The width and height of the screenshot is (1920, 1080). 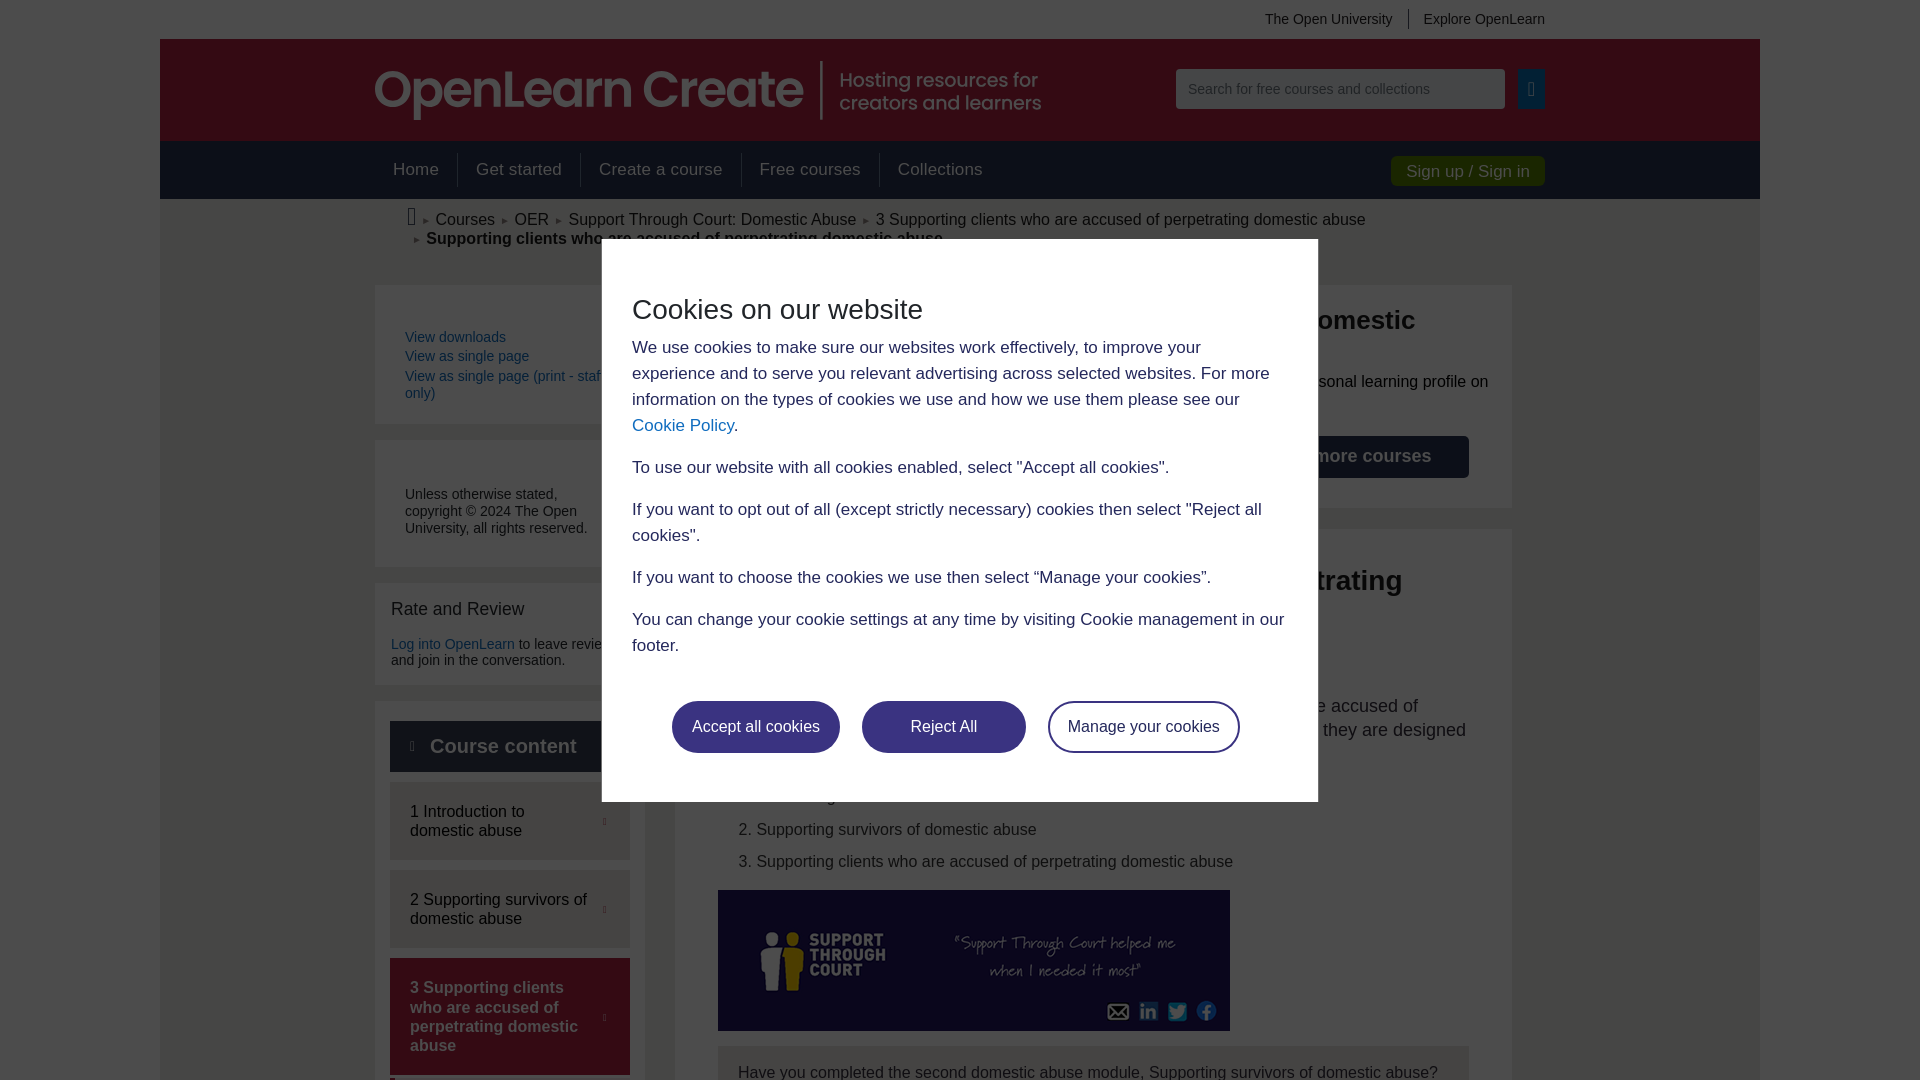 I want to click on Create a course, so click(x=660, y=170).